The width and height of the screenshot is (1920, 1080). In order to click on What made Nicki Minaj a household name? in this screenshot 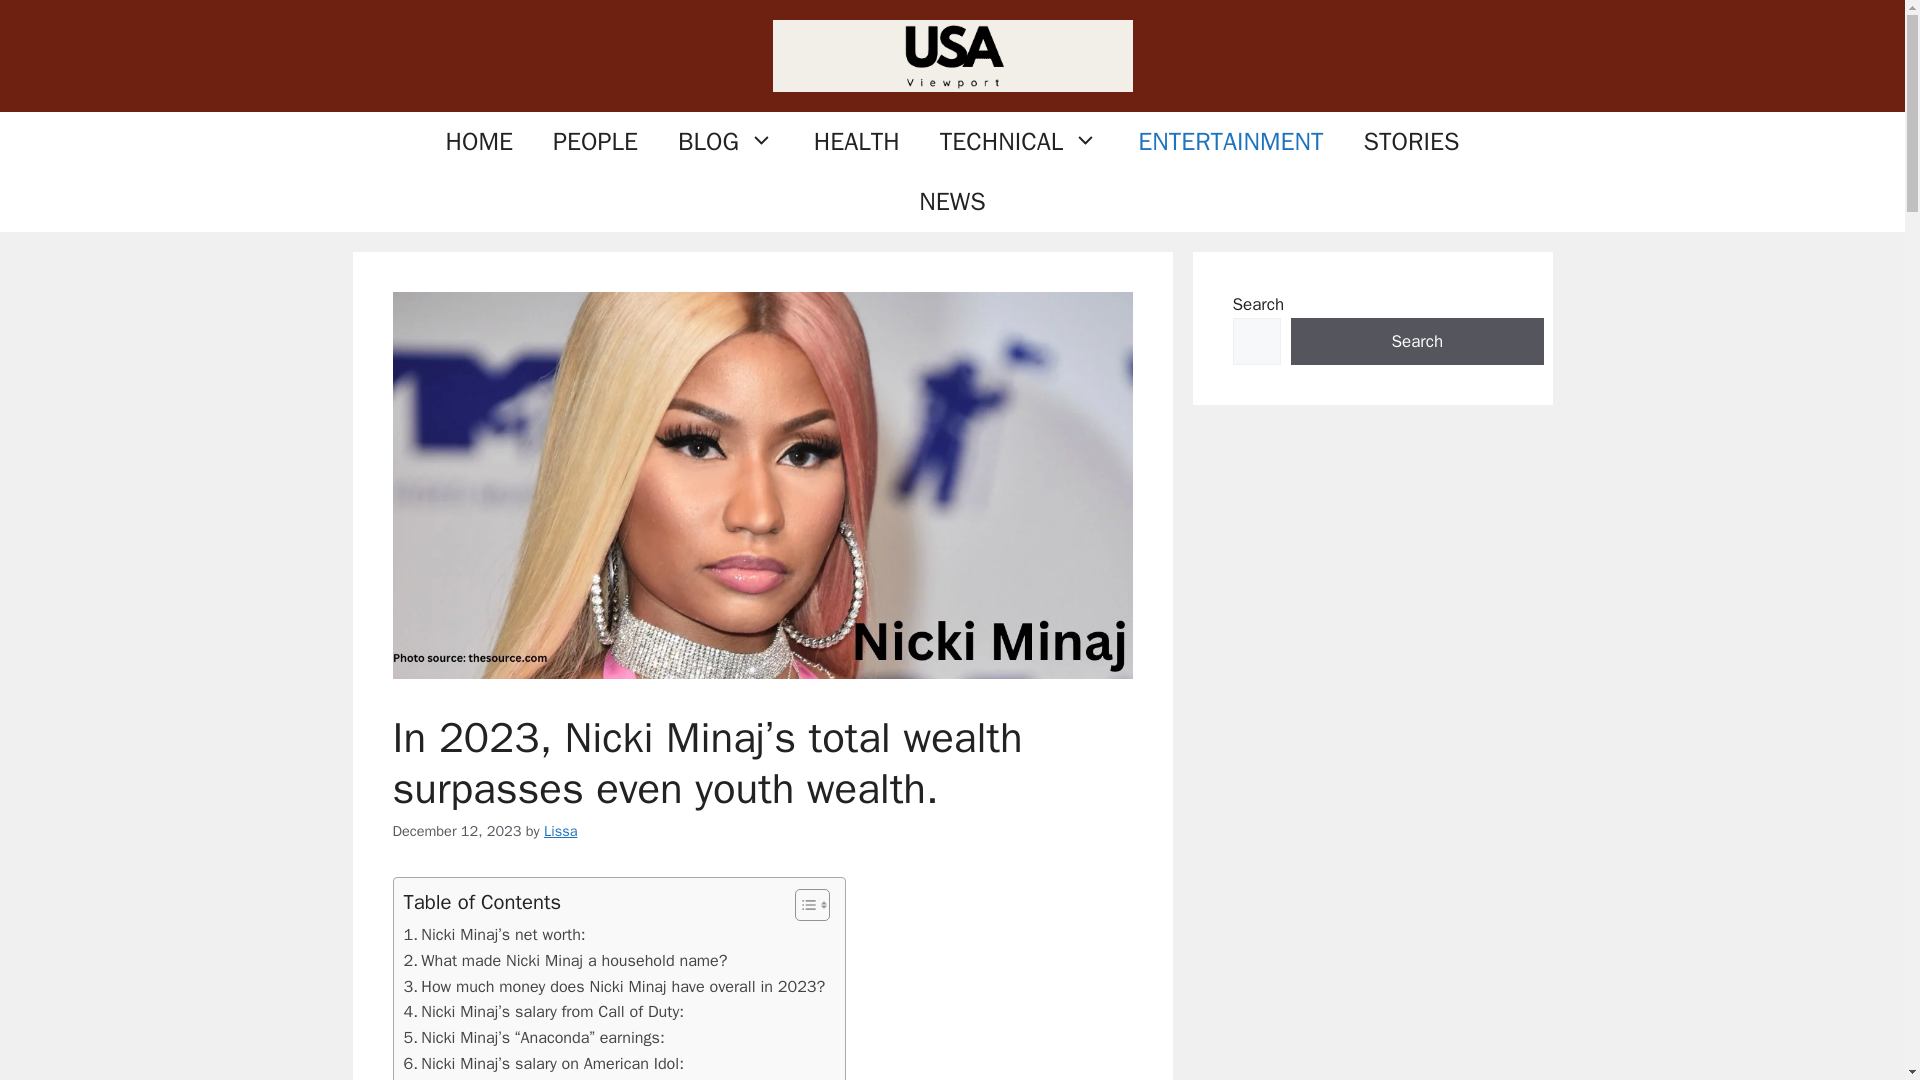, I will do `click(565, 961)`.